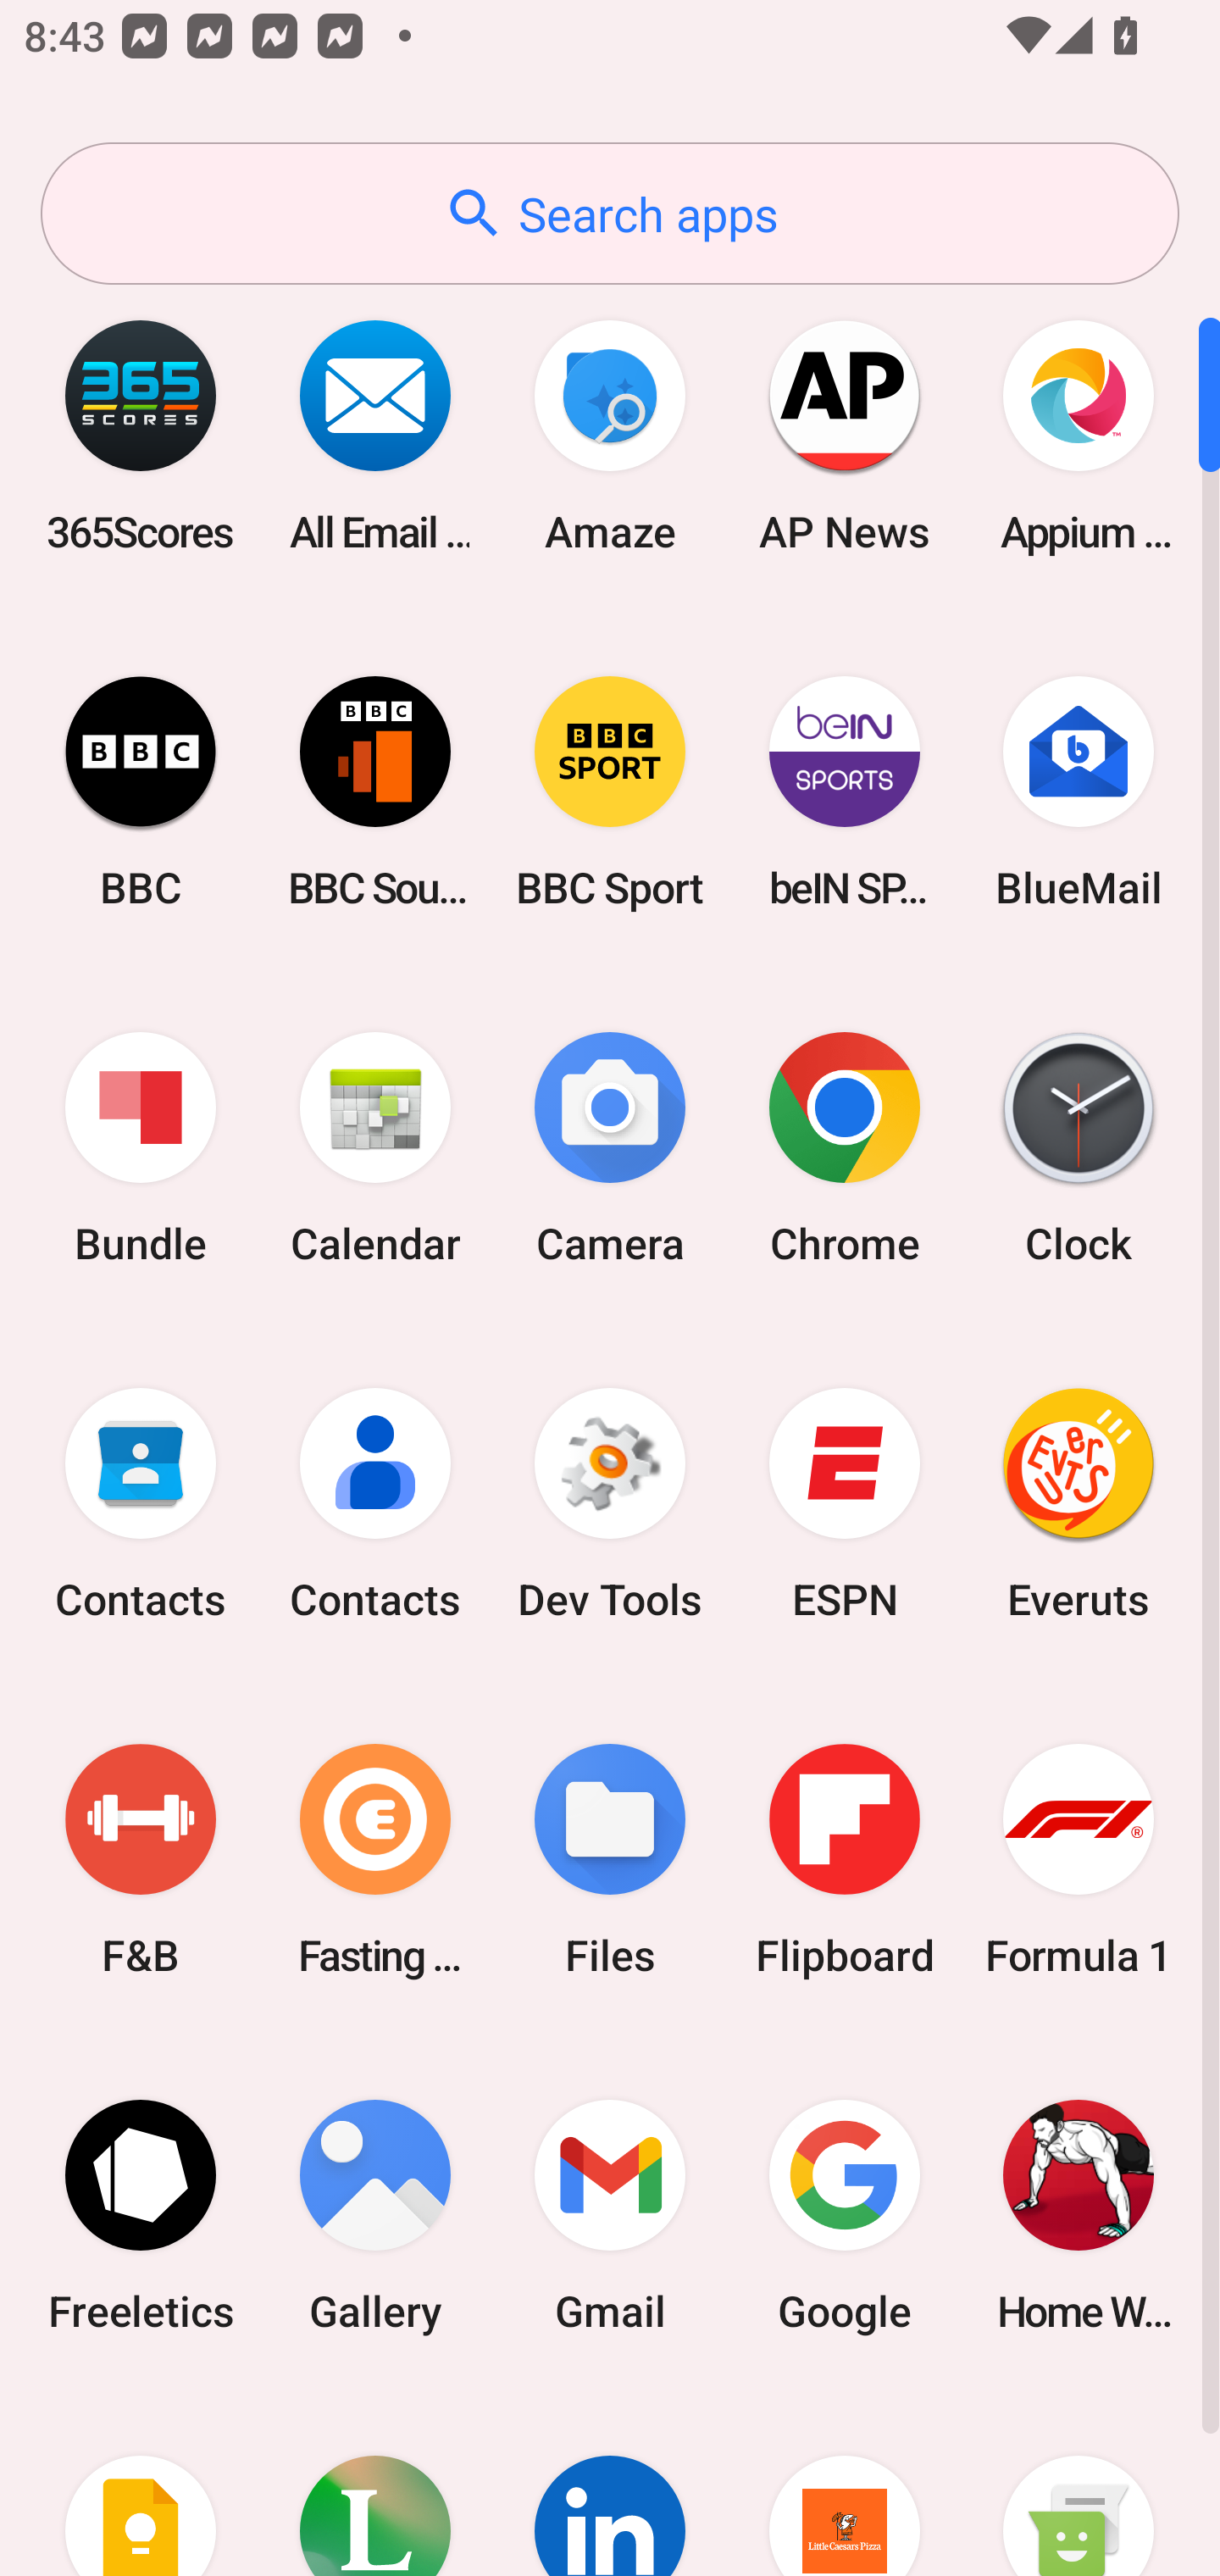  What do you see at coordinates (844, 436) in the screenshot?
I see `AP News` at bounding box center [844, 436].